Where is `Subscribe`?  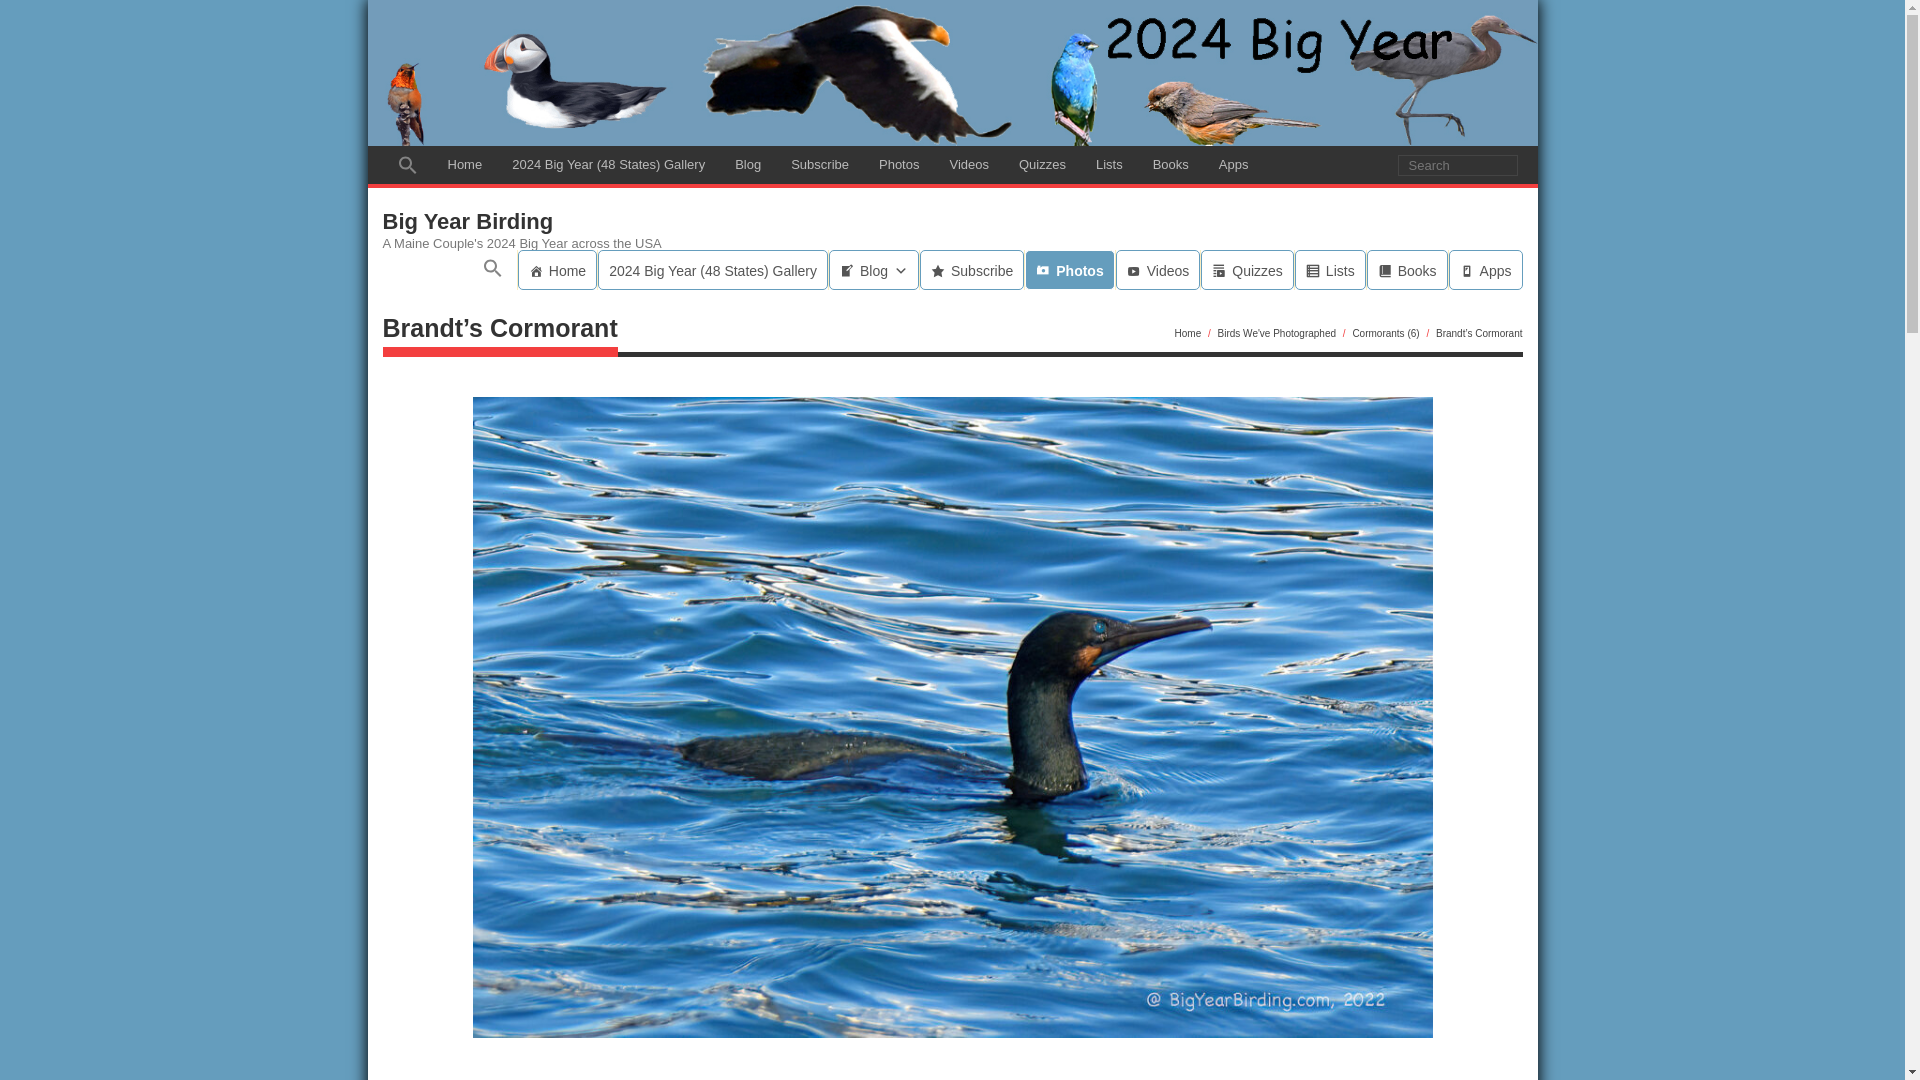
Subscribe is located at coordinates (971, 270).